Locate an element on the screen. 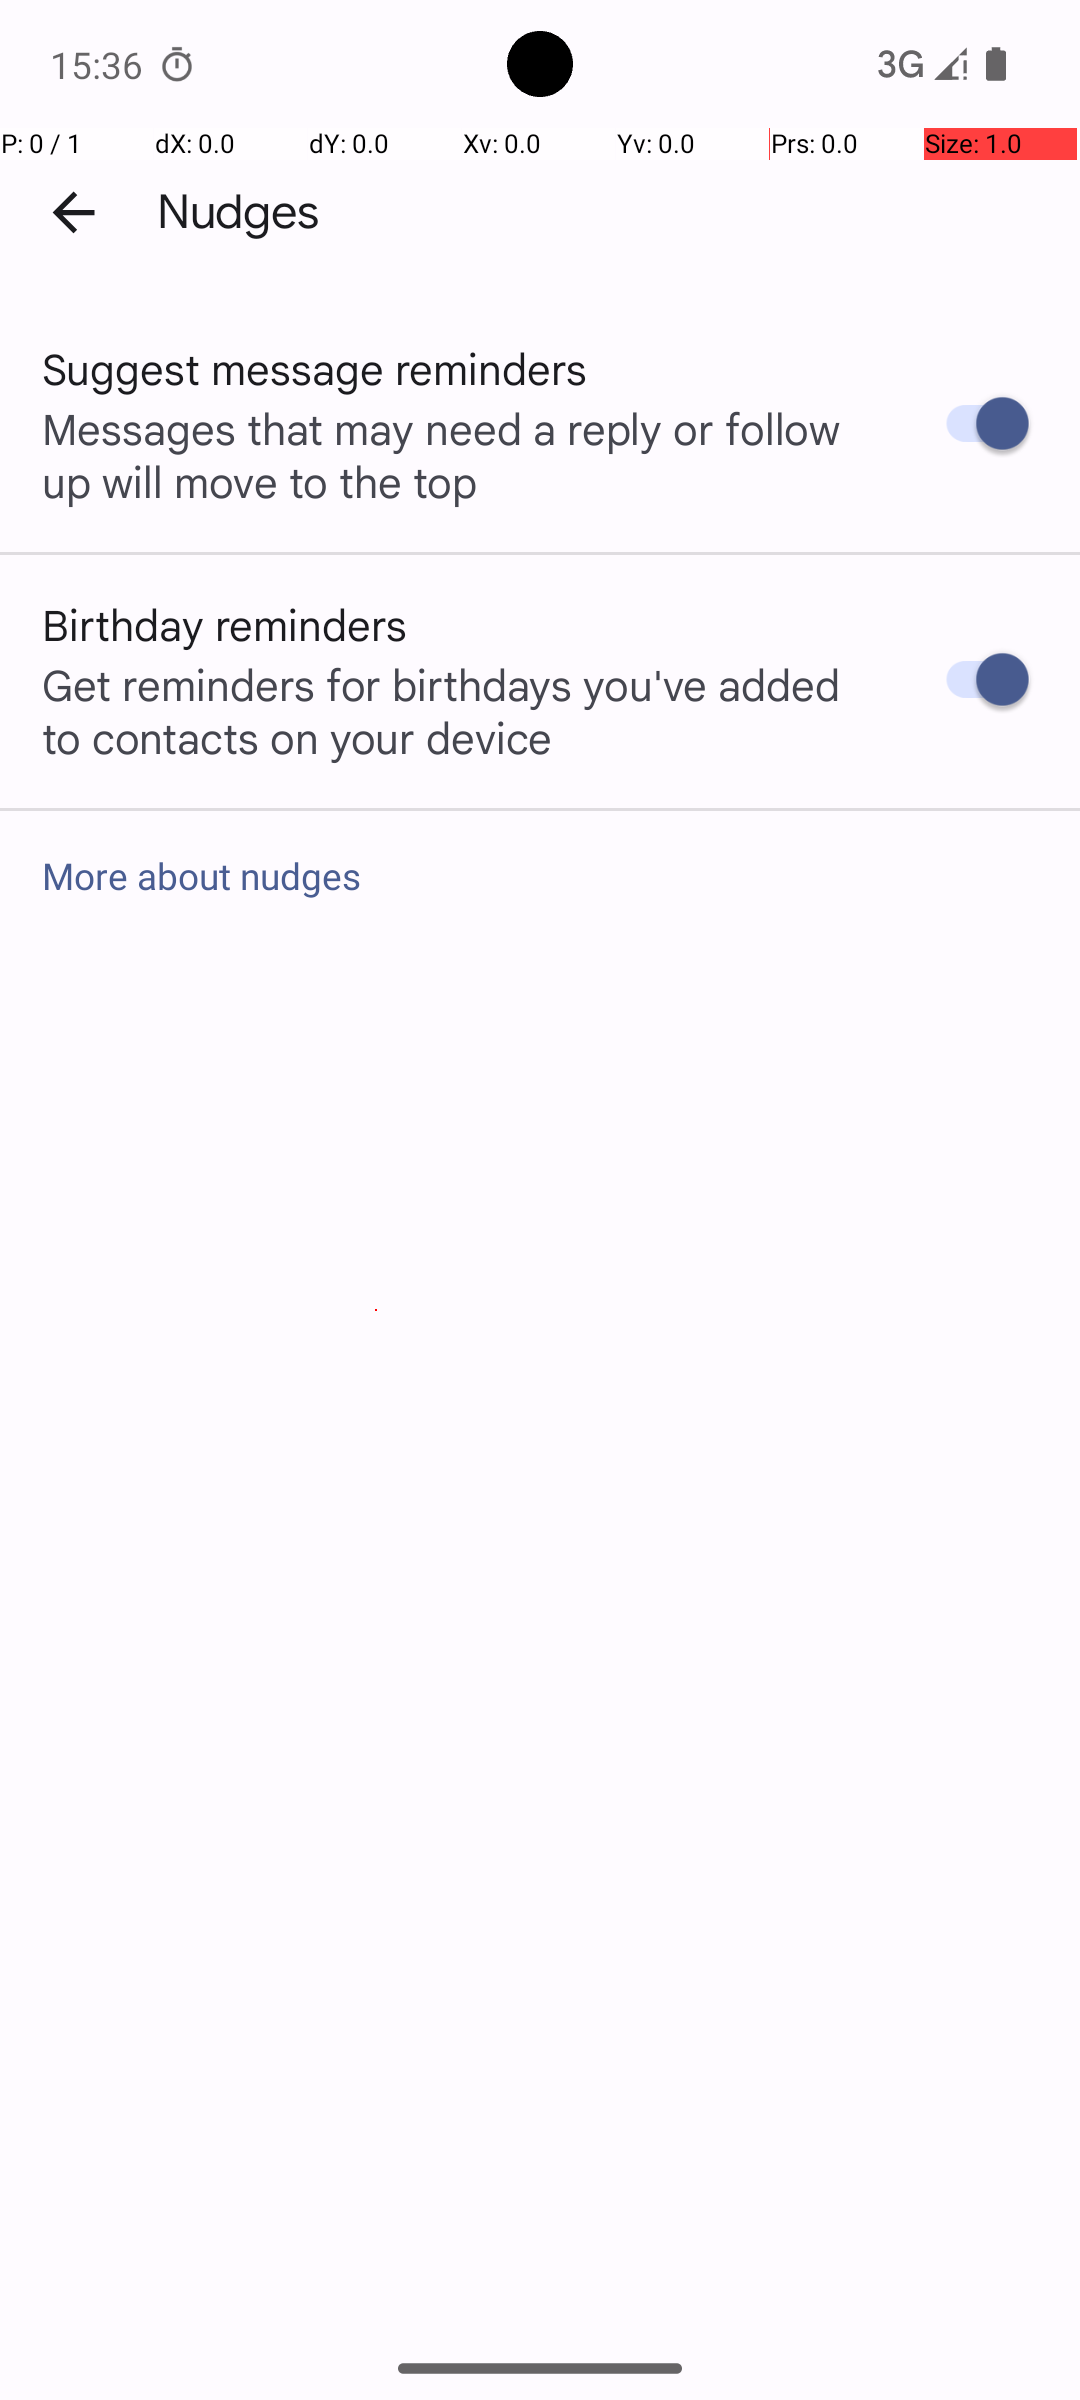 This screenshot has height=2400, width=1080. Messages that may need a reply or follow up will move to the top is located at coordinates (458, 454).